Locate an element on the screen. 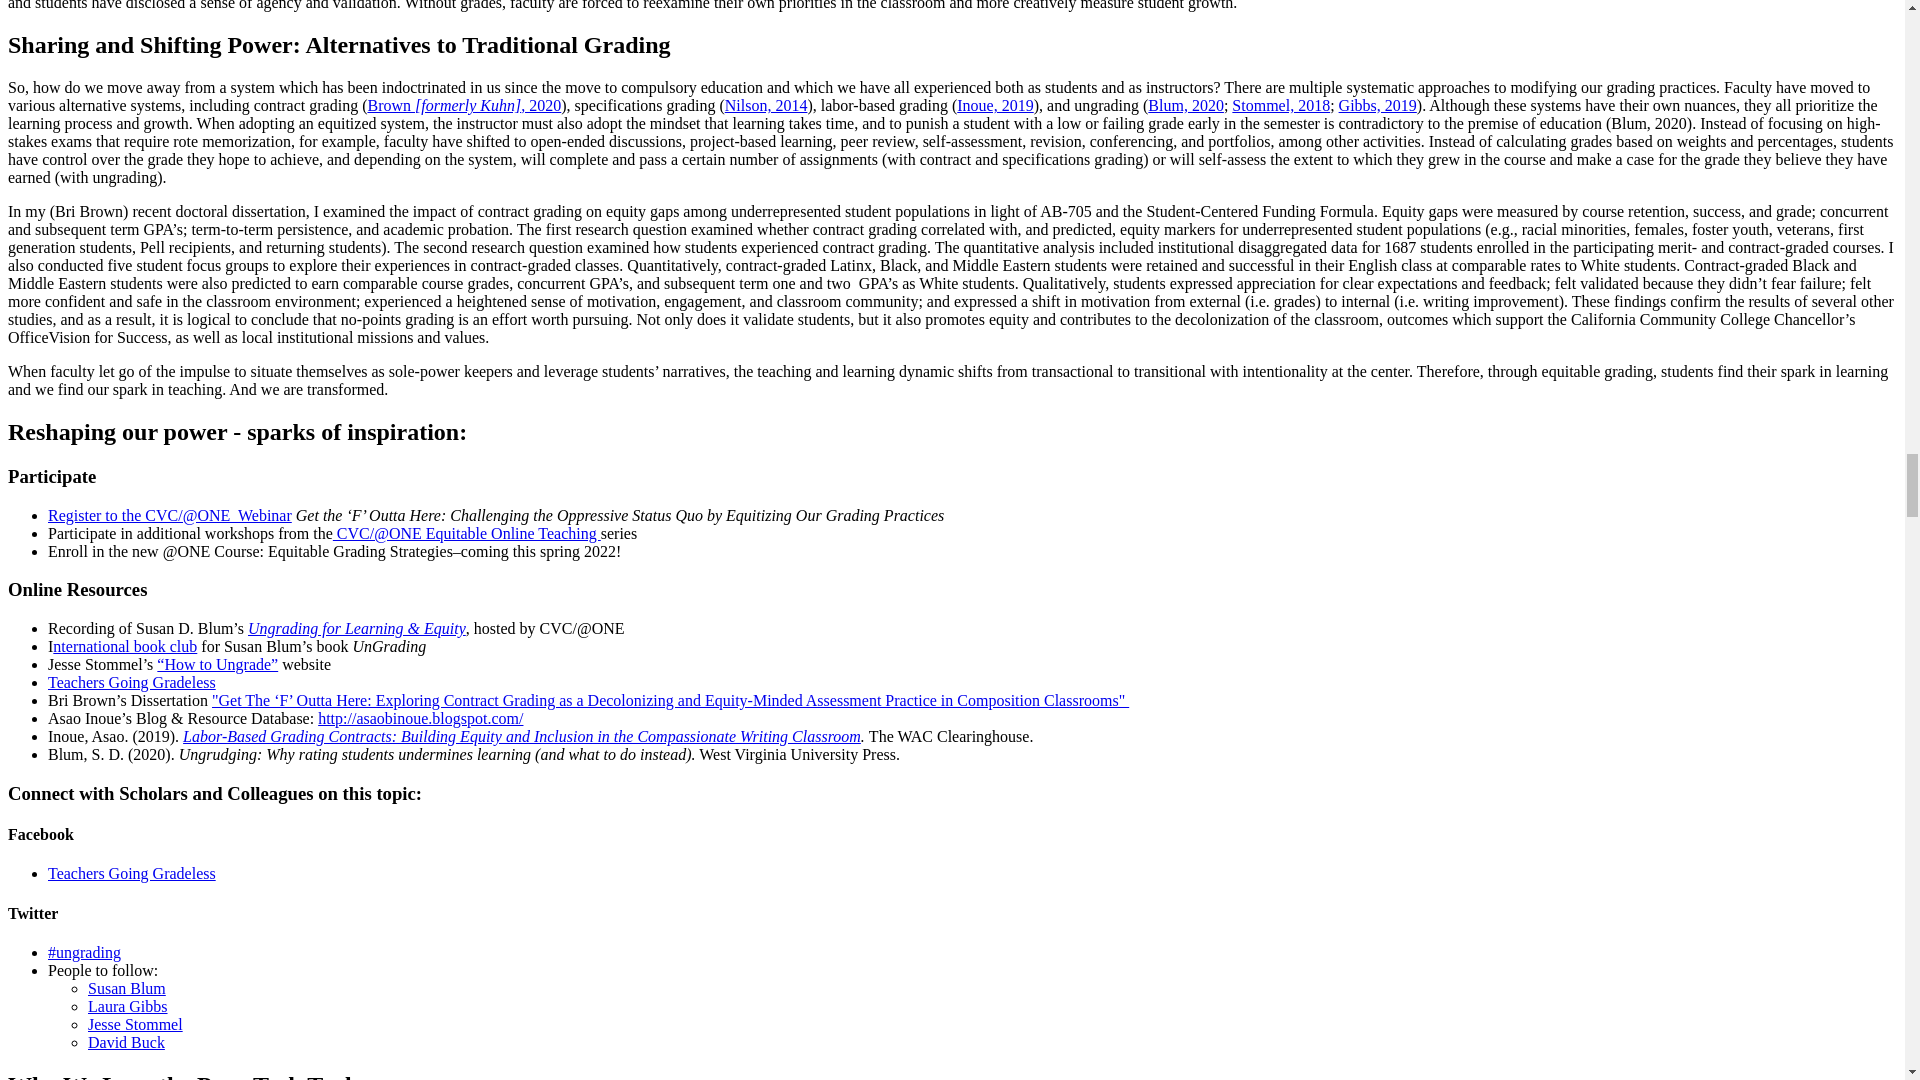 This screenshot has height=1080, width=1920. Blum, 2020 is located at coordinates (1186, 106).